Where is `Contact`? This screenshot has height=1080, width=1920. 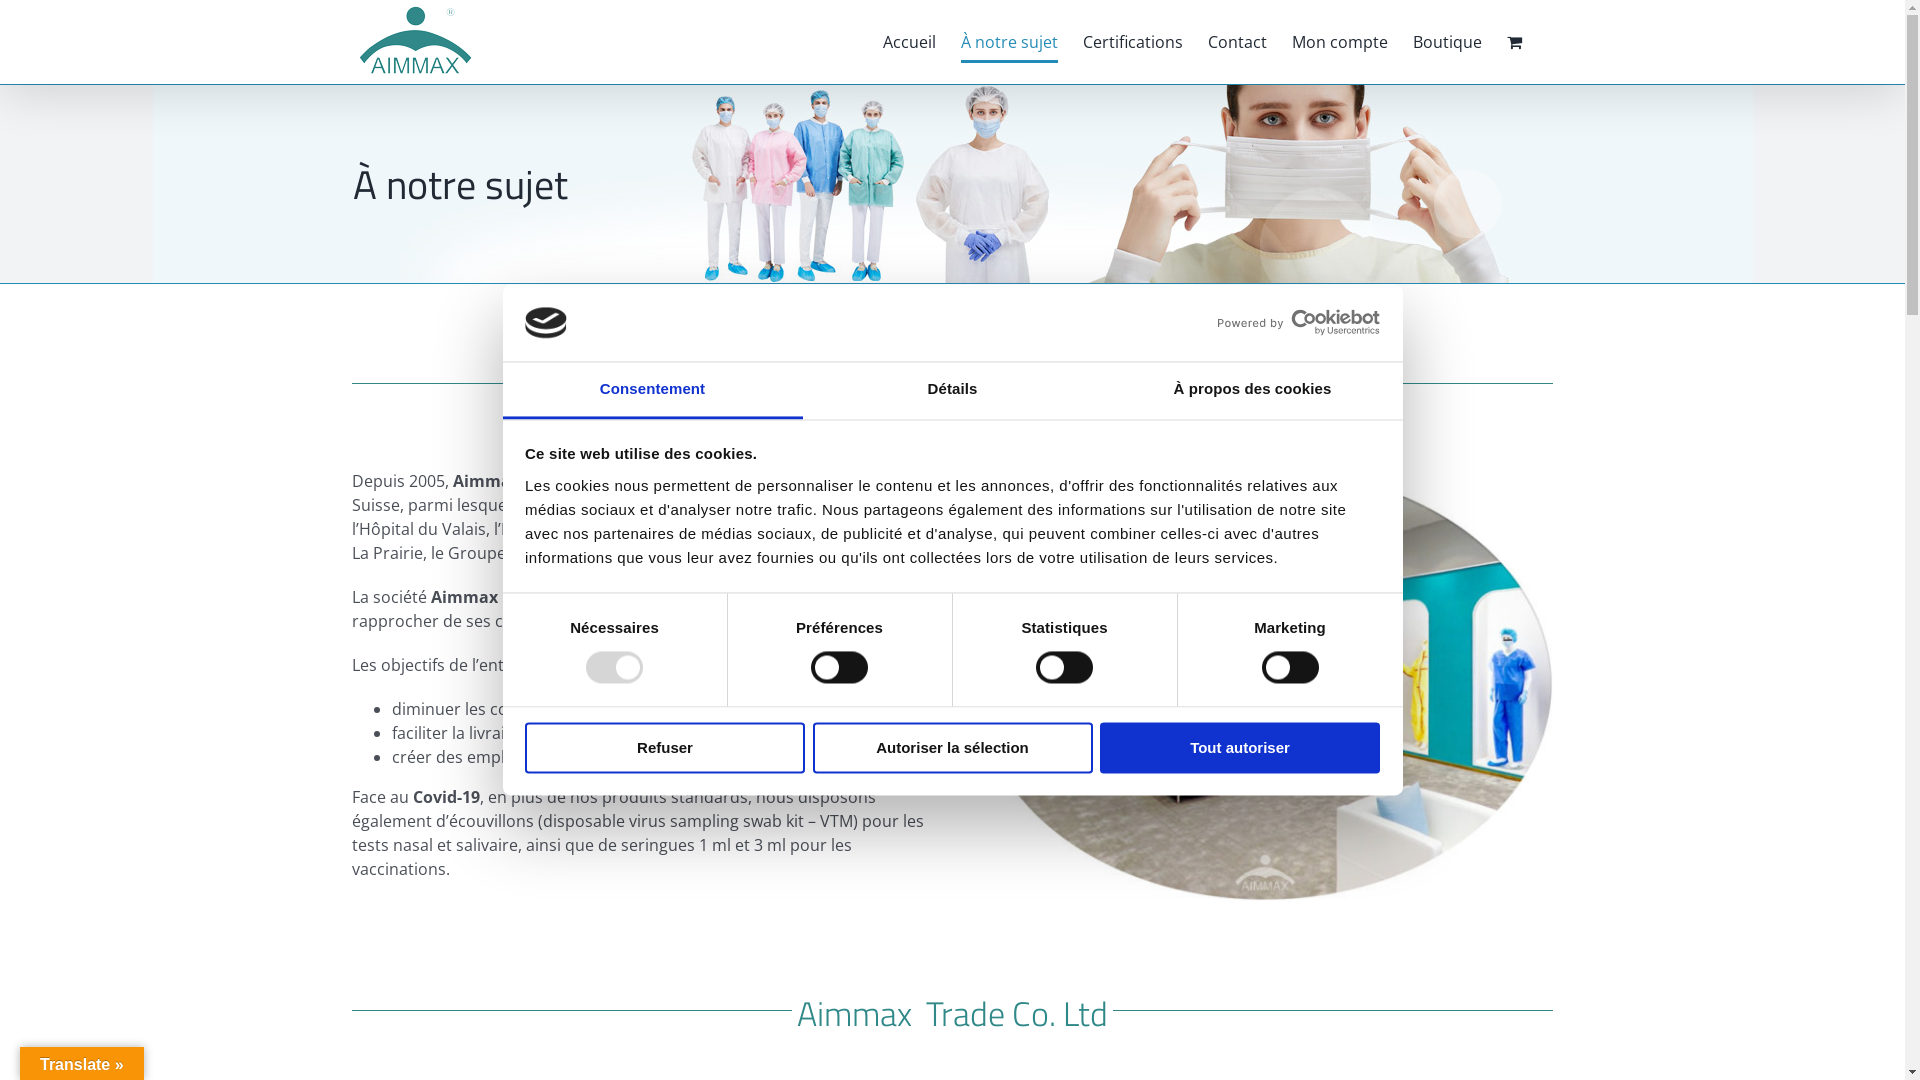
Contact is located at coordinates (1238, 42).